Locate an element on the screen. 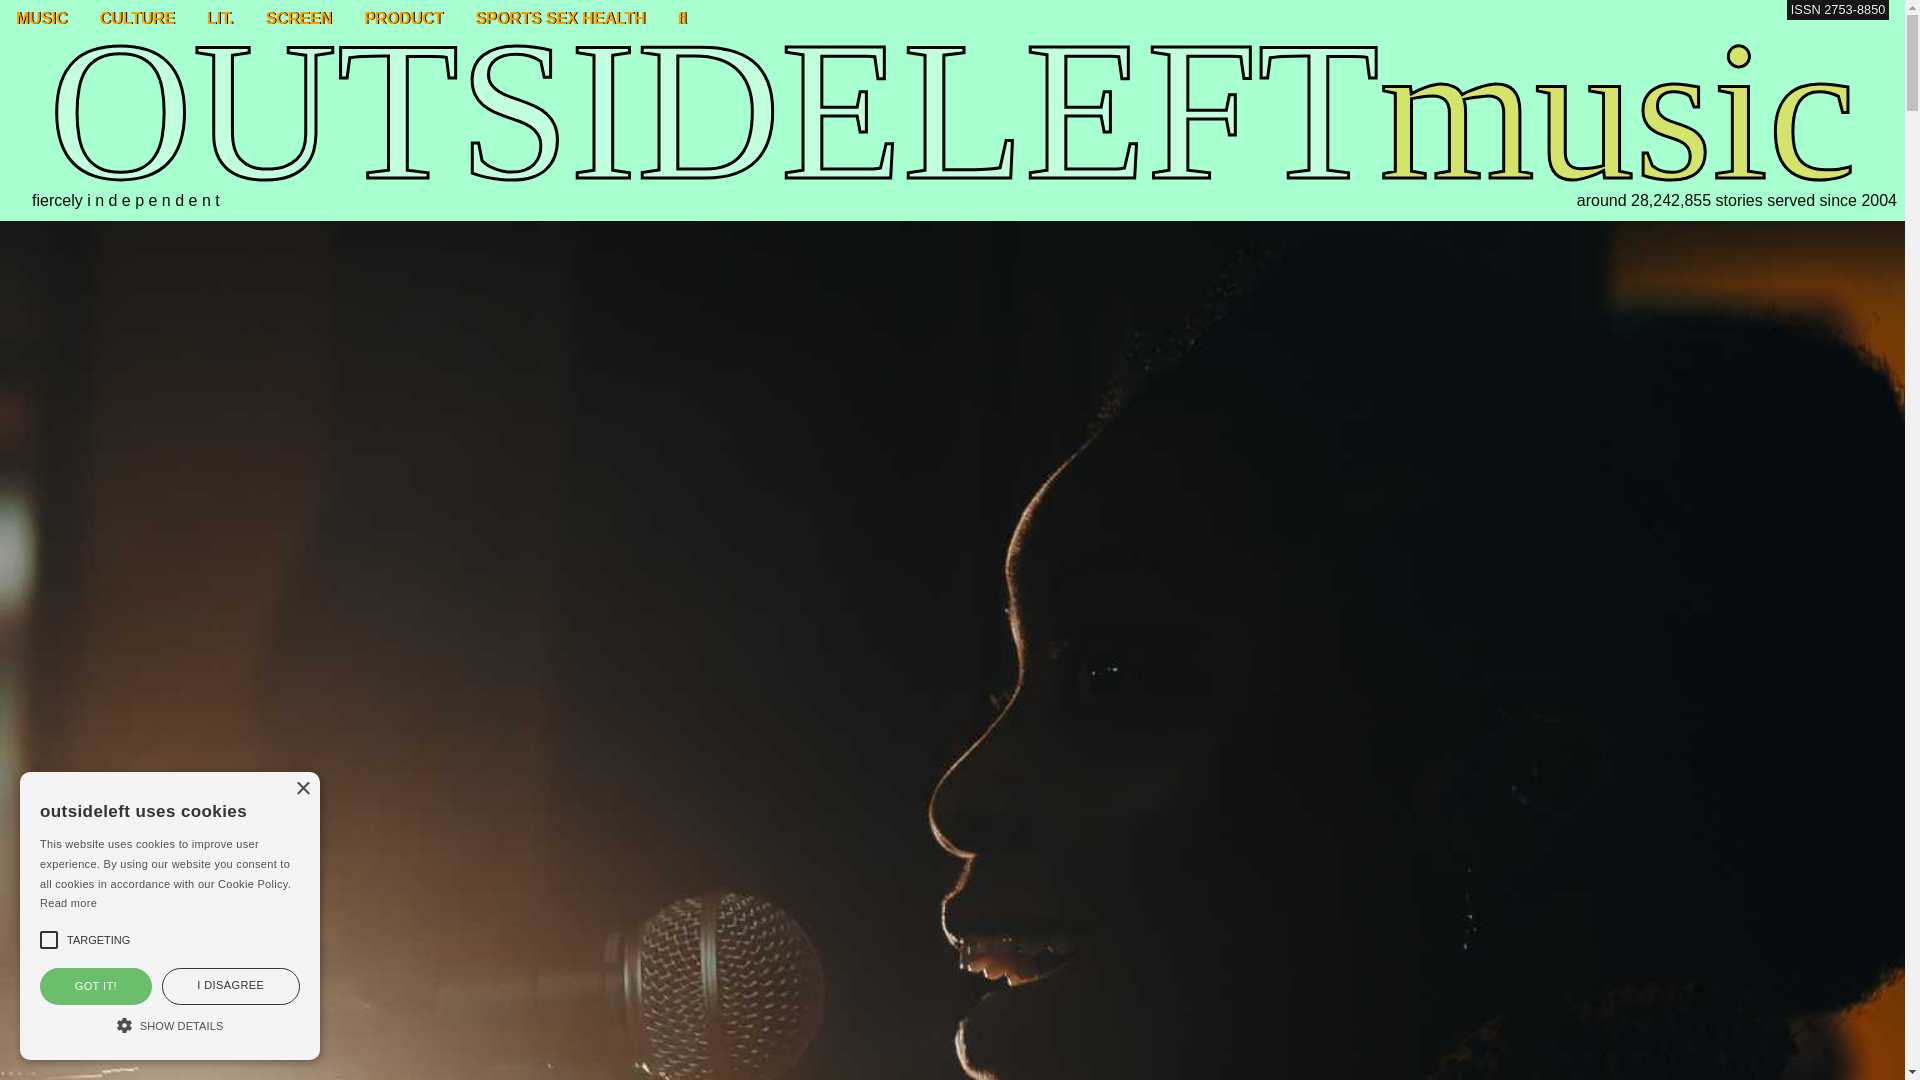 The width and height of the screenshot is (1920, 1080). PRODUCT is located at coordinates (402, 18).